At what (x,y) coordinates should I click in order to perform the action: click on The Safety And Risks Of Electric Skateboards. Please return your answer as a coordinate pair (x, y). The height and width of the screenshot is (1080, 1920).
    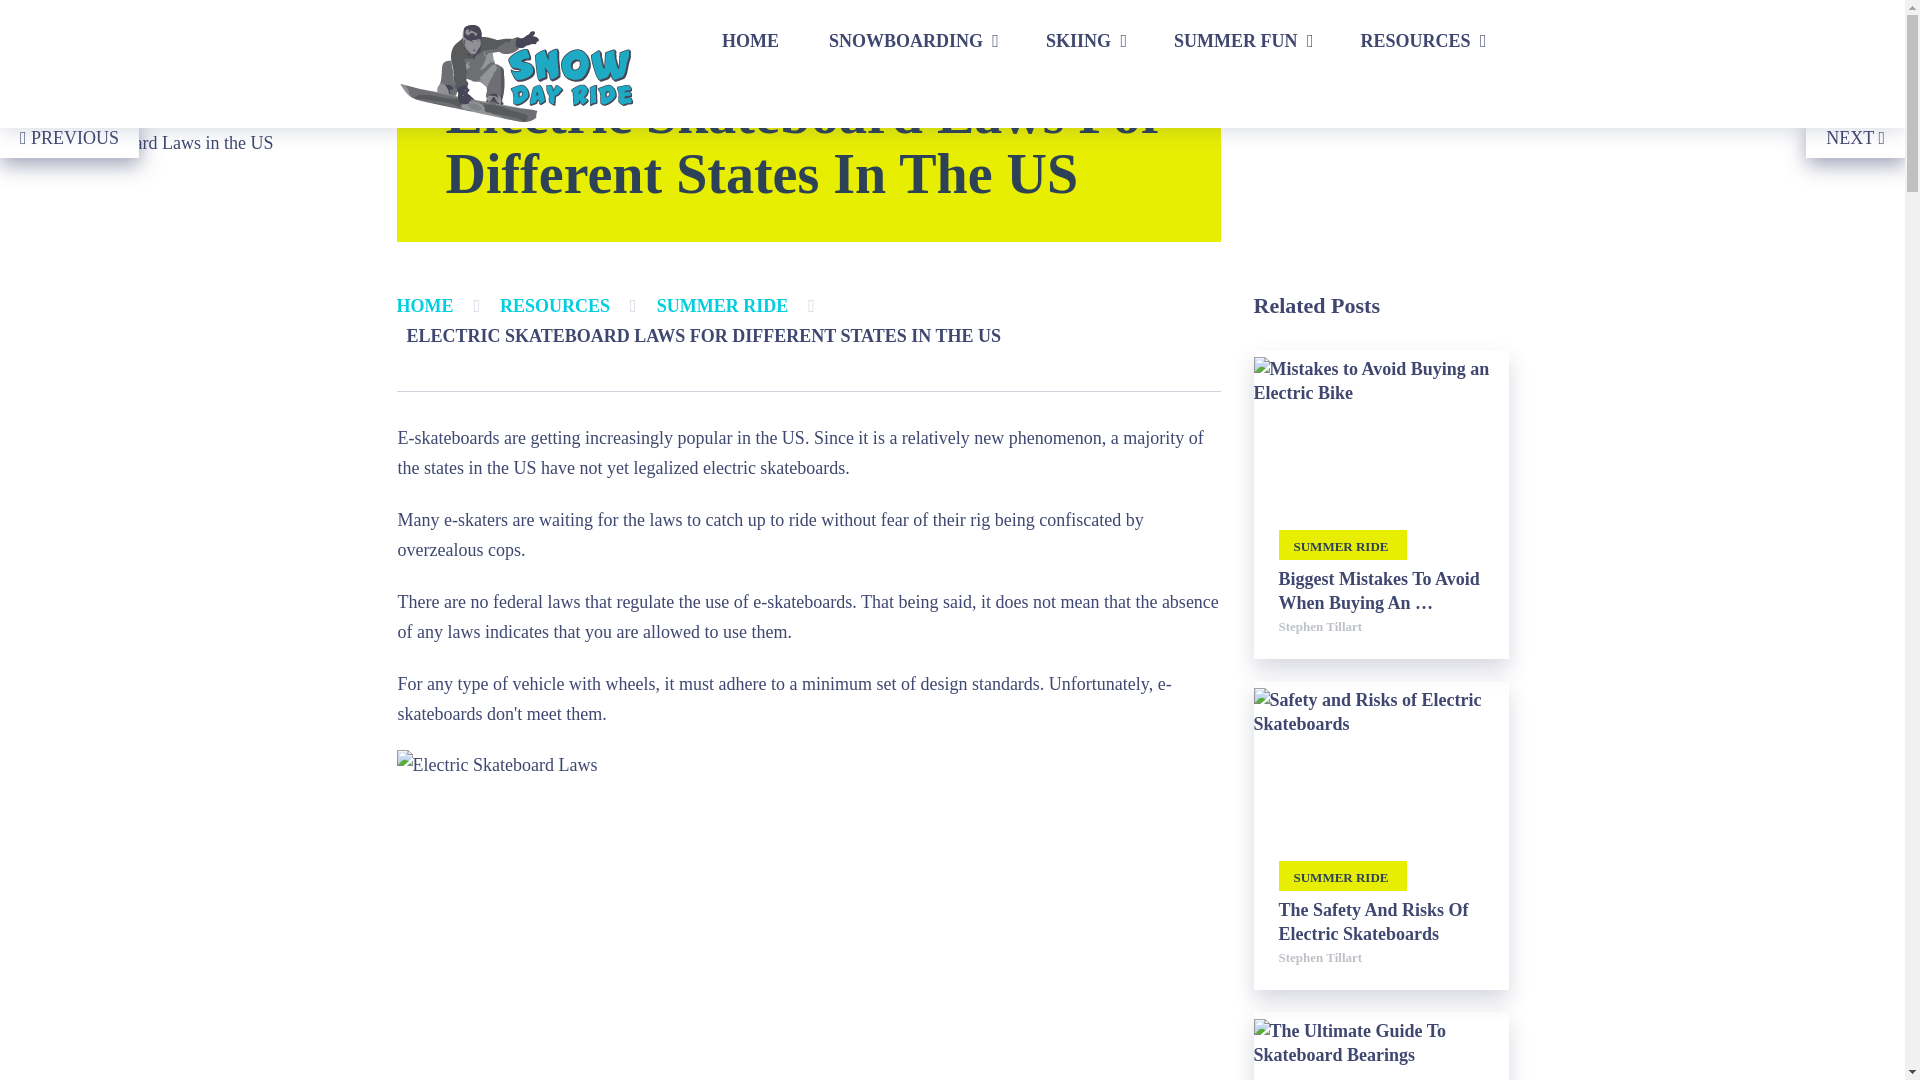
    Looking at the image, I should click on (1380, 922).